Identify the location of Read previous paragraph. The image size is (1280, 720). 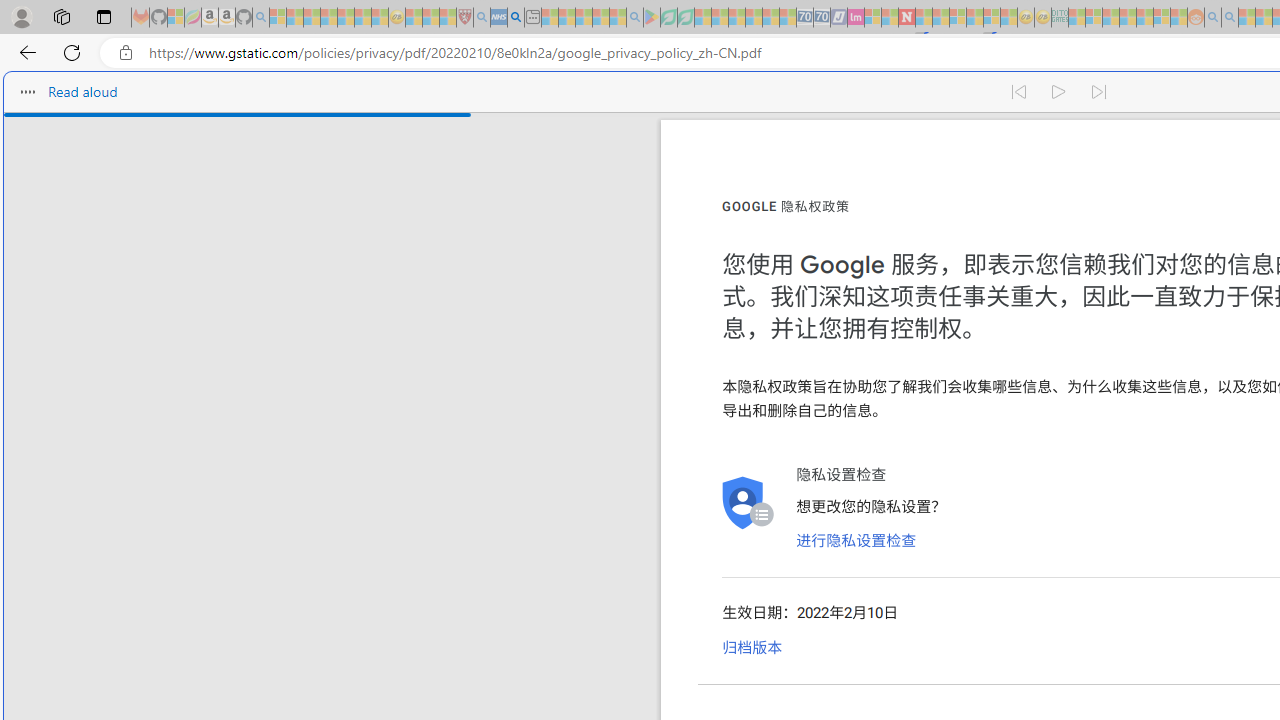
(1018, 92).